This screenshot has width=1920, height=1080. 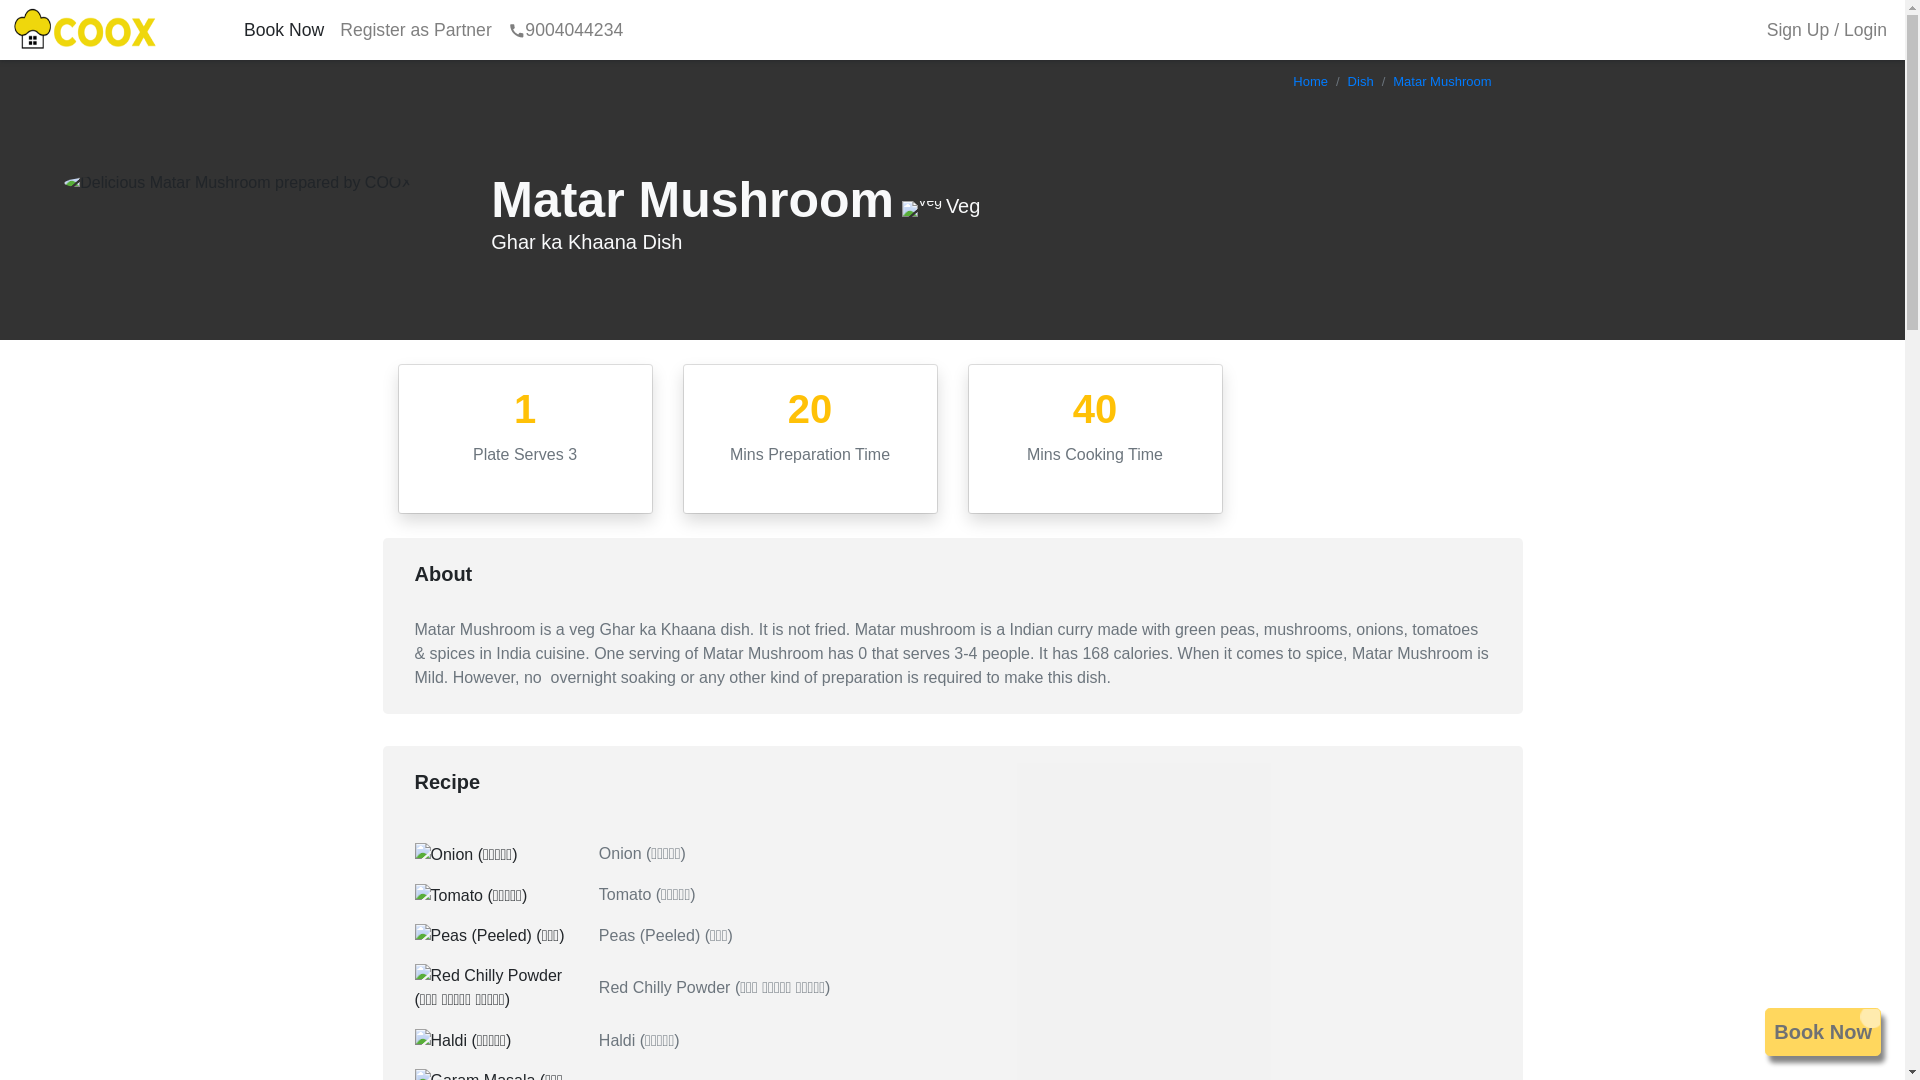 I want to click on Register as Partner, so click(x=415, y=30).